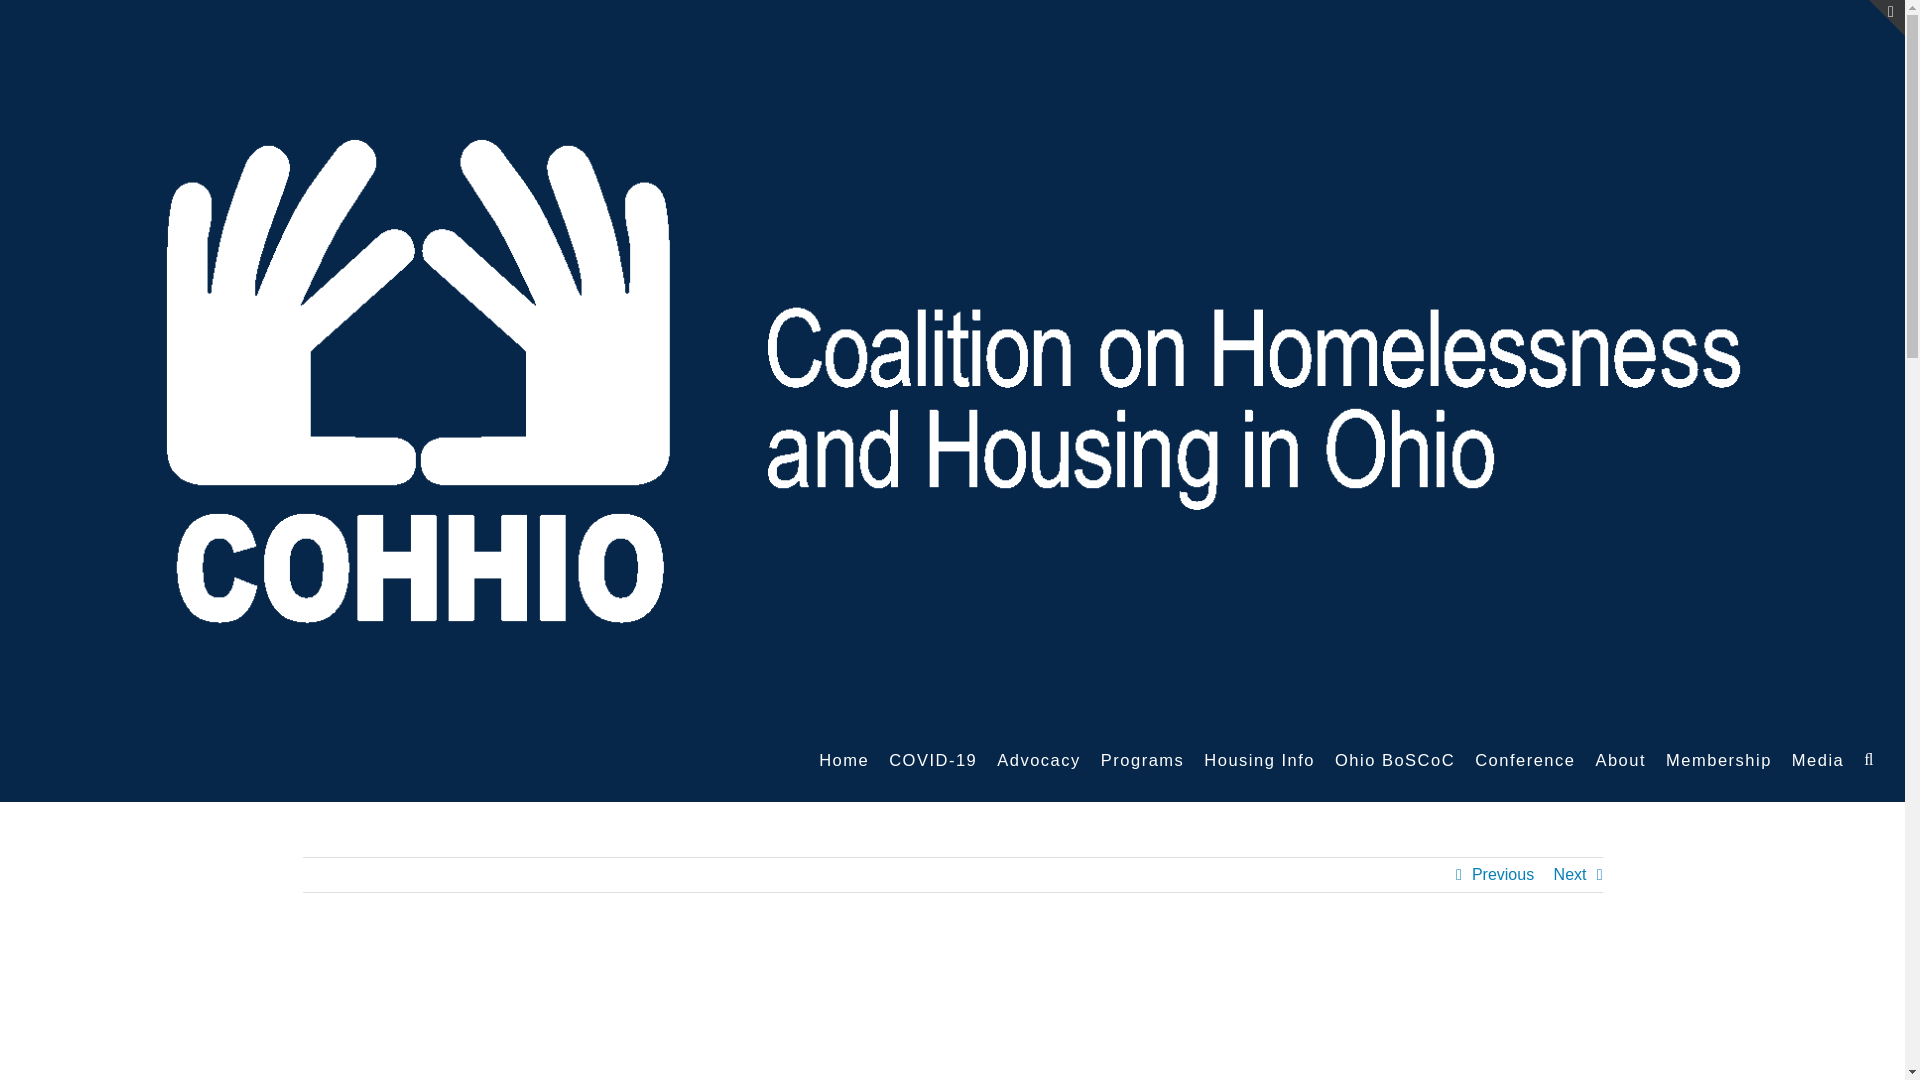  Describe the element at coordinates (1259, 760) in the screenshot. I see `Housing Info` at that location.